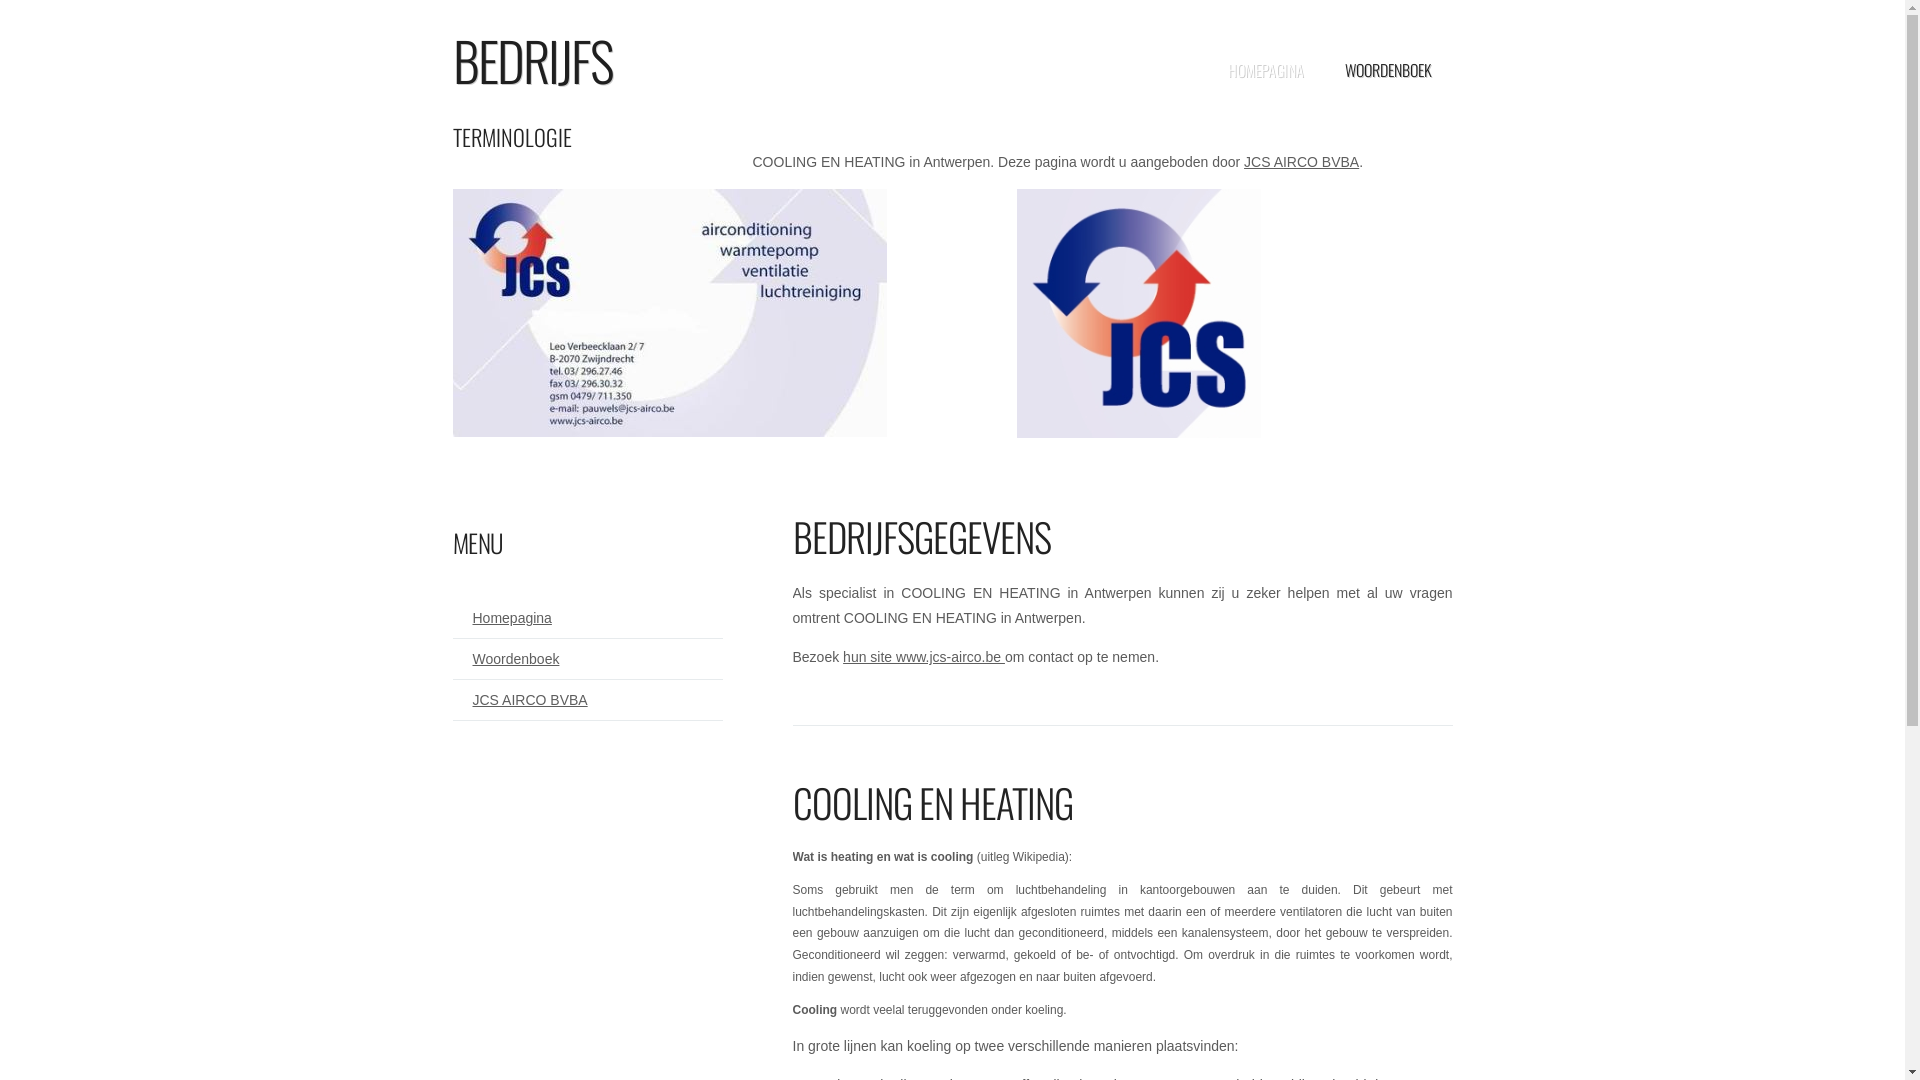 This screenshot has height=1080, width=1920. Describe the element at coordinates (532, 60) in the screenshot. I see `BEDRIJFS` at that location.